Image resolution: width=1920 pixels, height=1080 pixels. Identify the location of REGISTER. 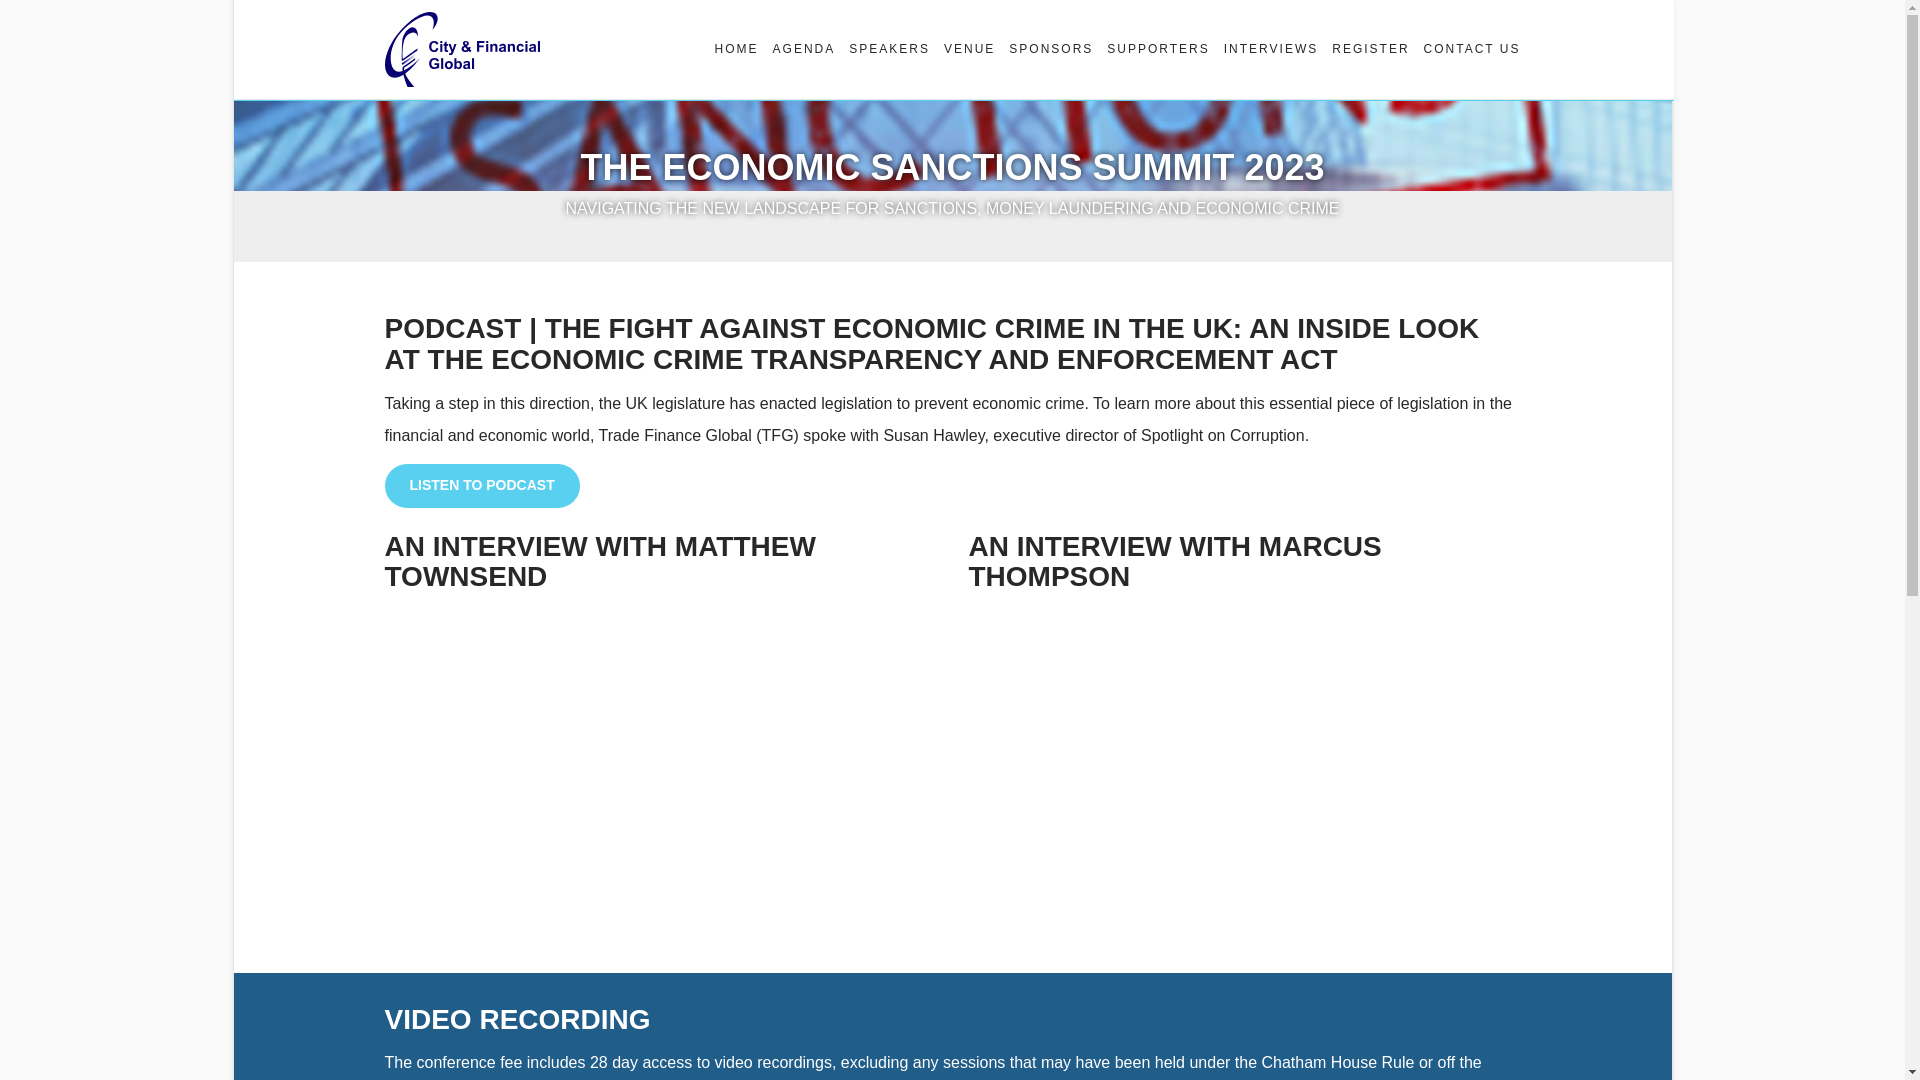
(1366, 49).